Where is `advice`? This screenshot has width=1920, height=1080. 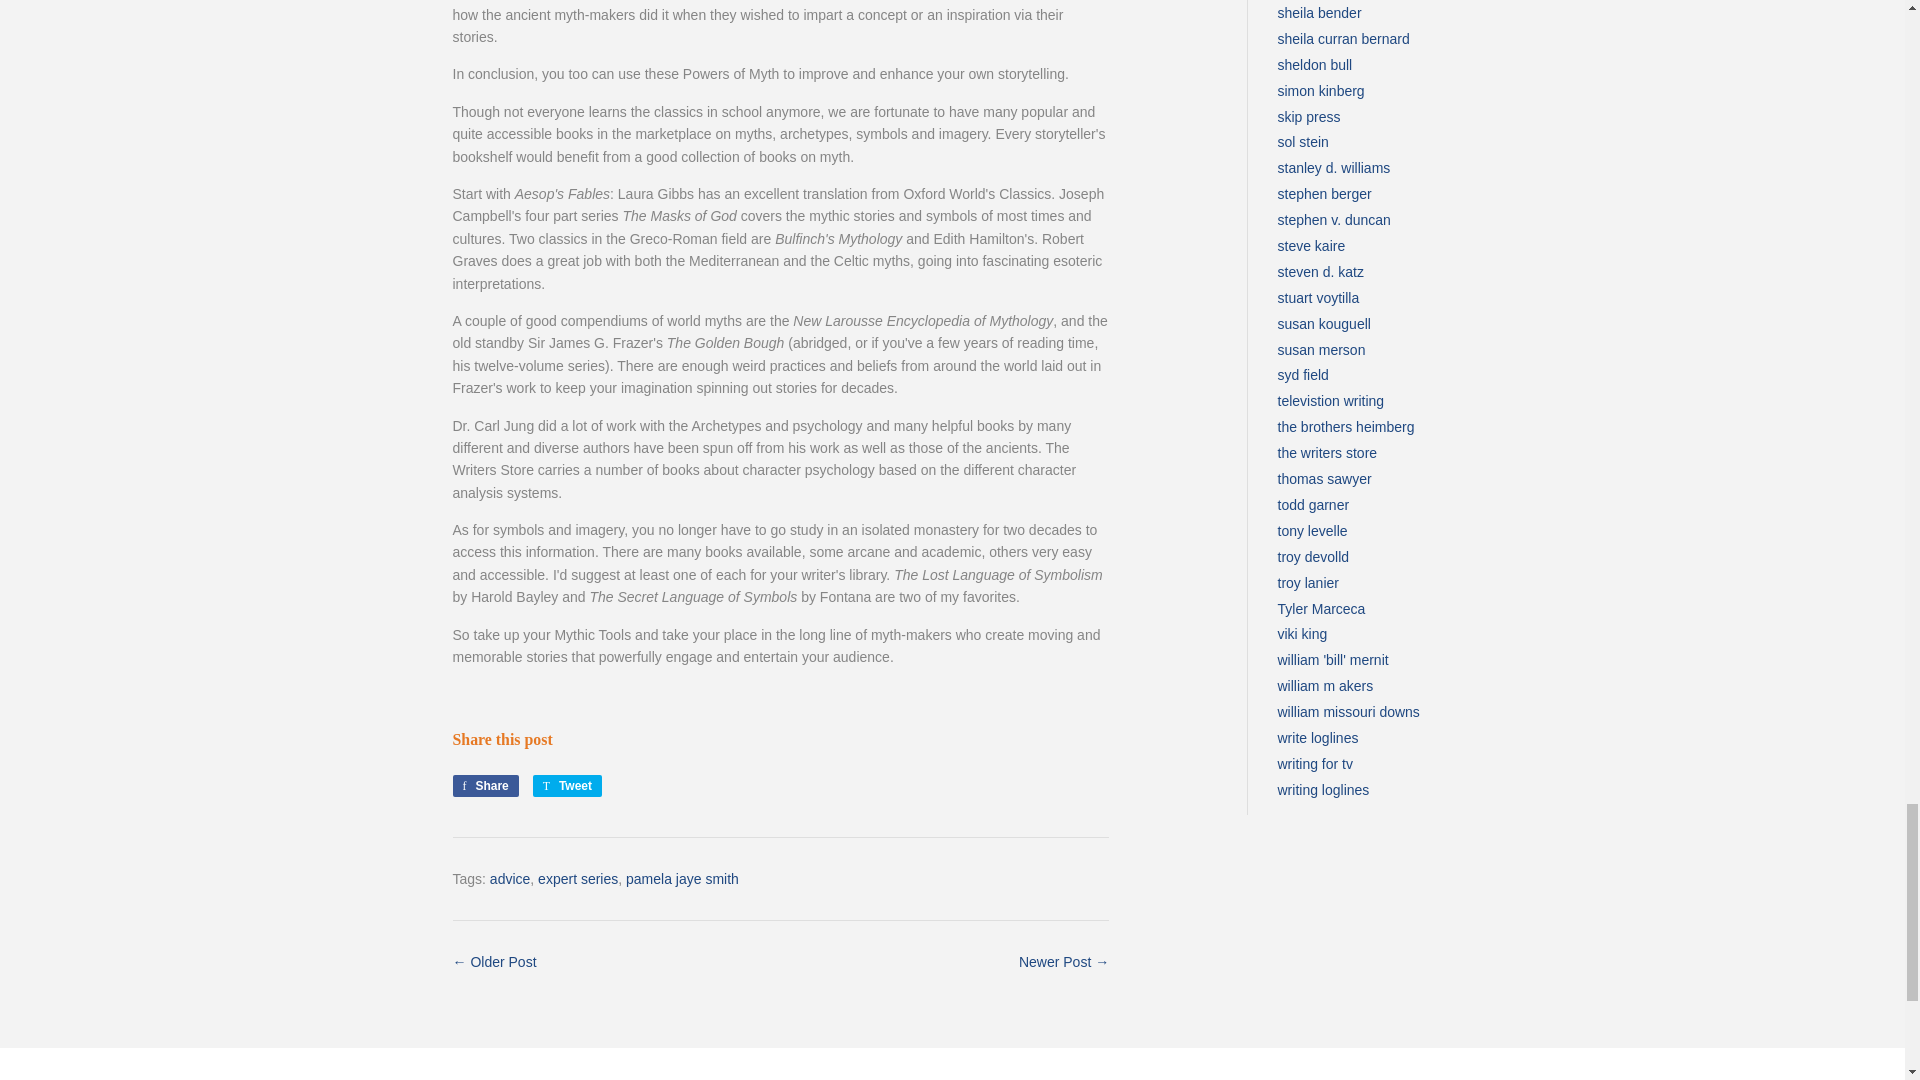
advice is located at coordinates (509, 878).